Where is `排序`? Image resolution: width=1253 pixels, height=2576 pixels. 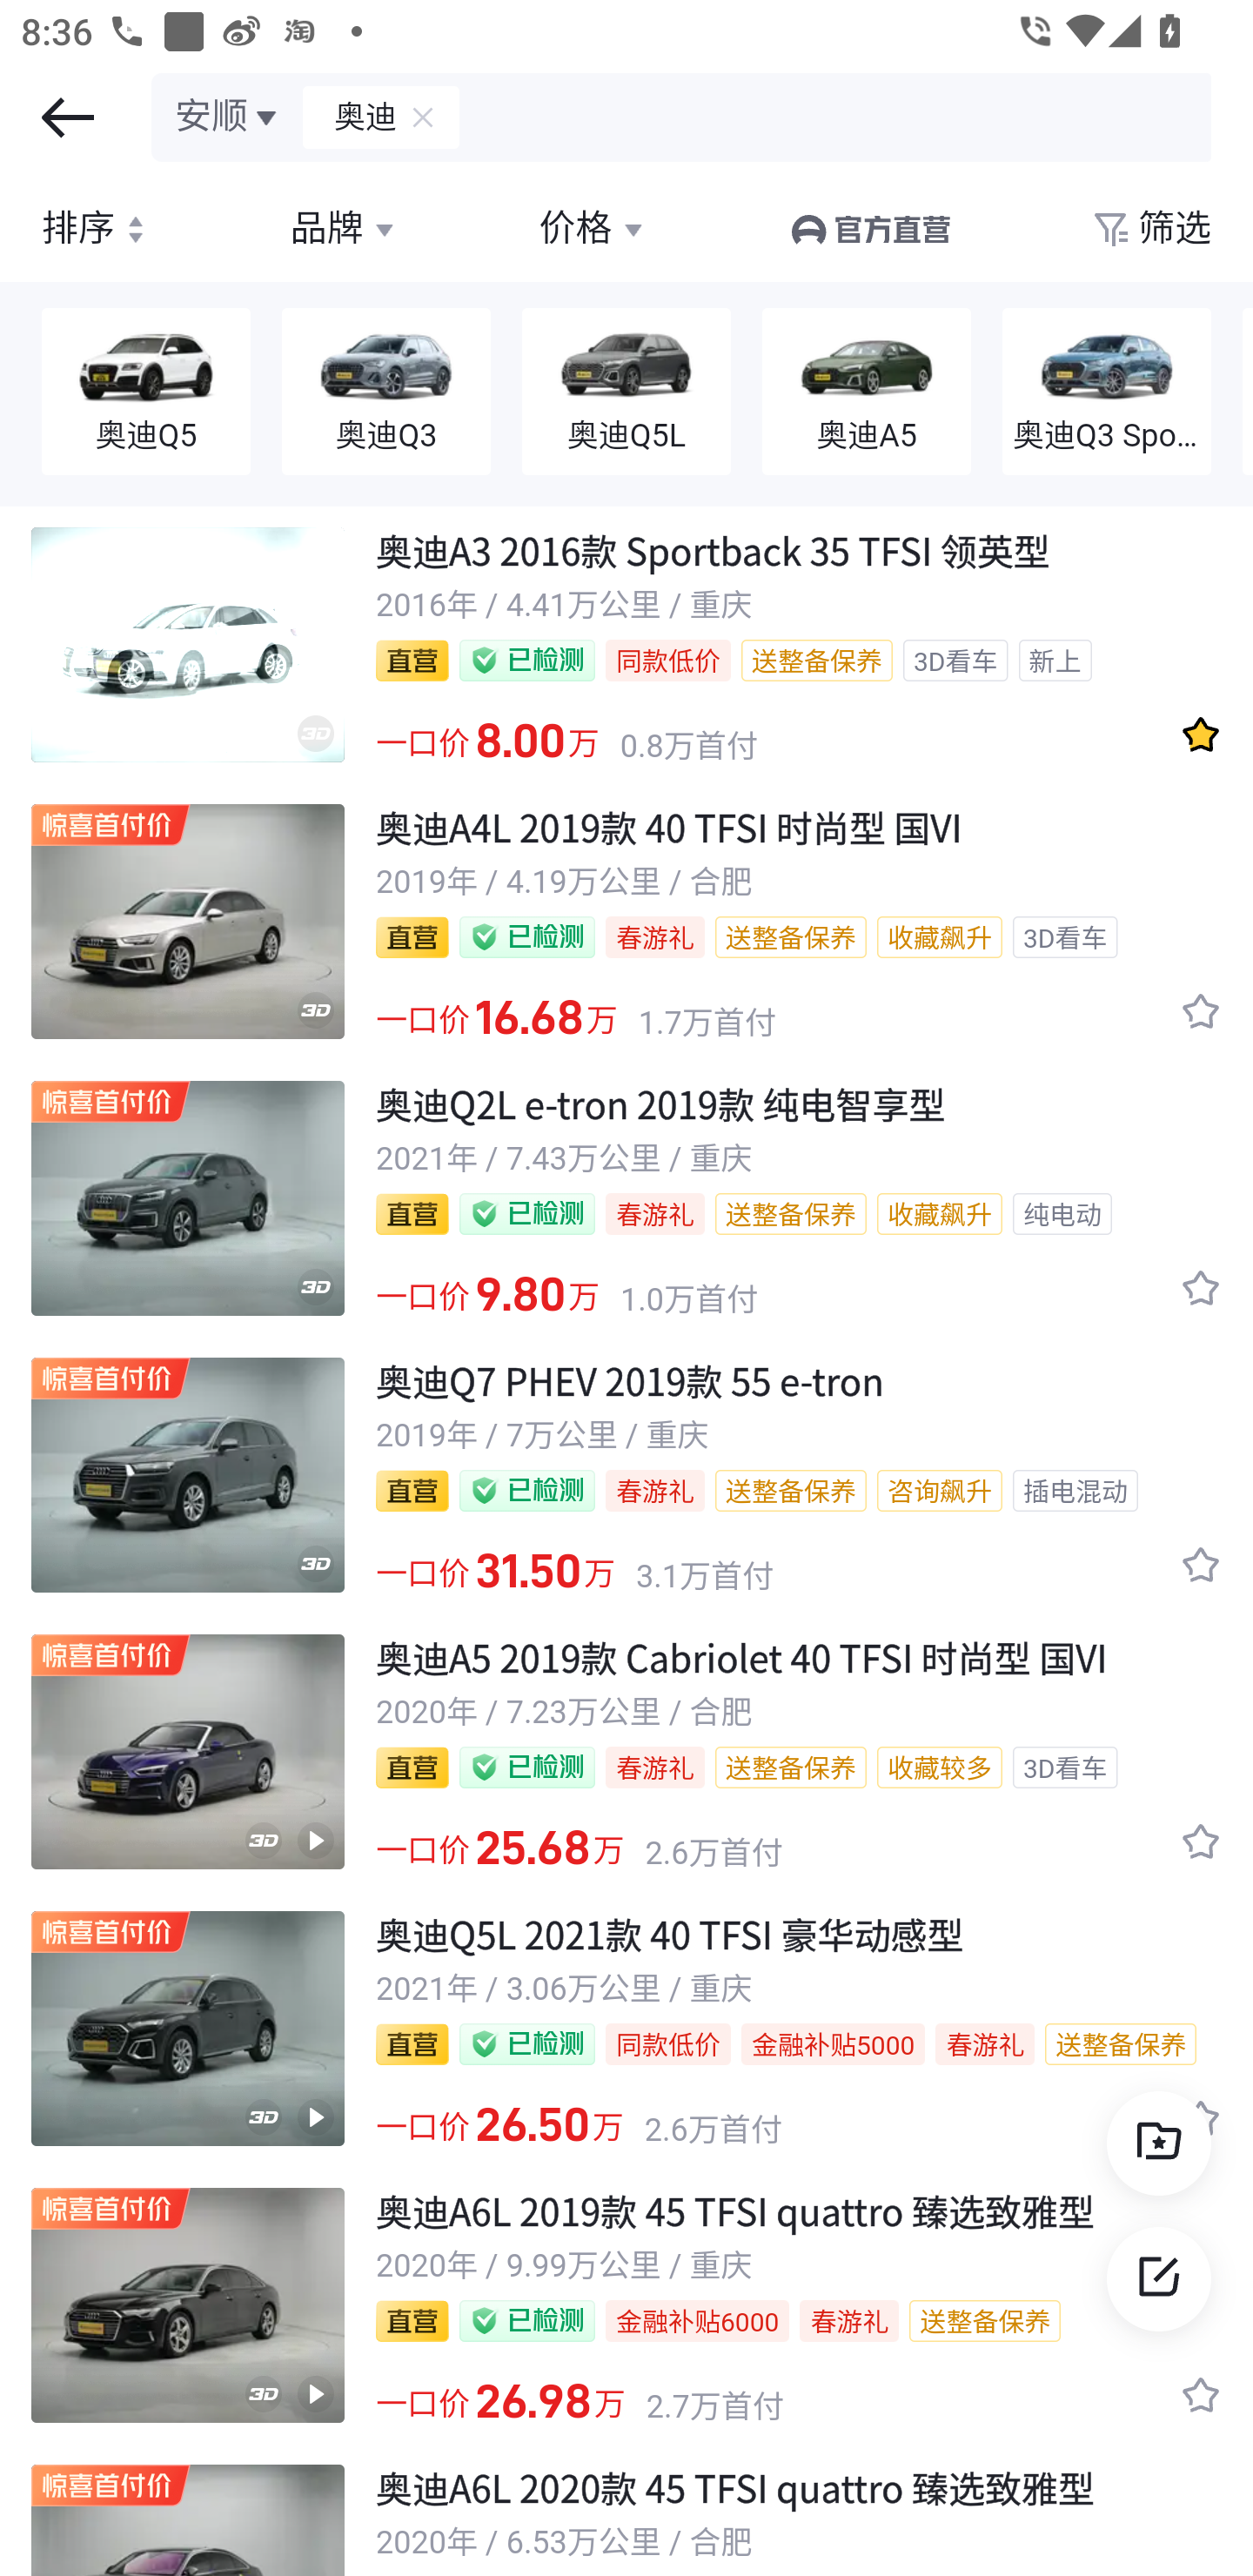 排序 is located at coordinates (97, 229).